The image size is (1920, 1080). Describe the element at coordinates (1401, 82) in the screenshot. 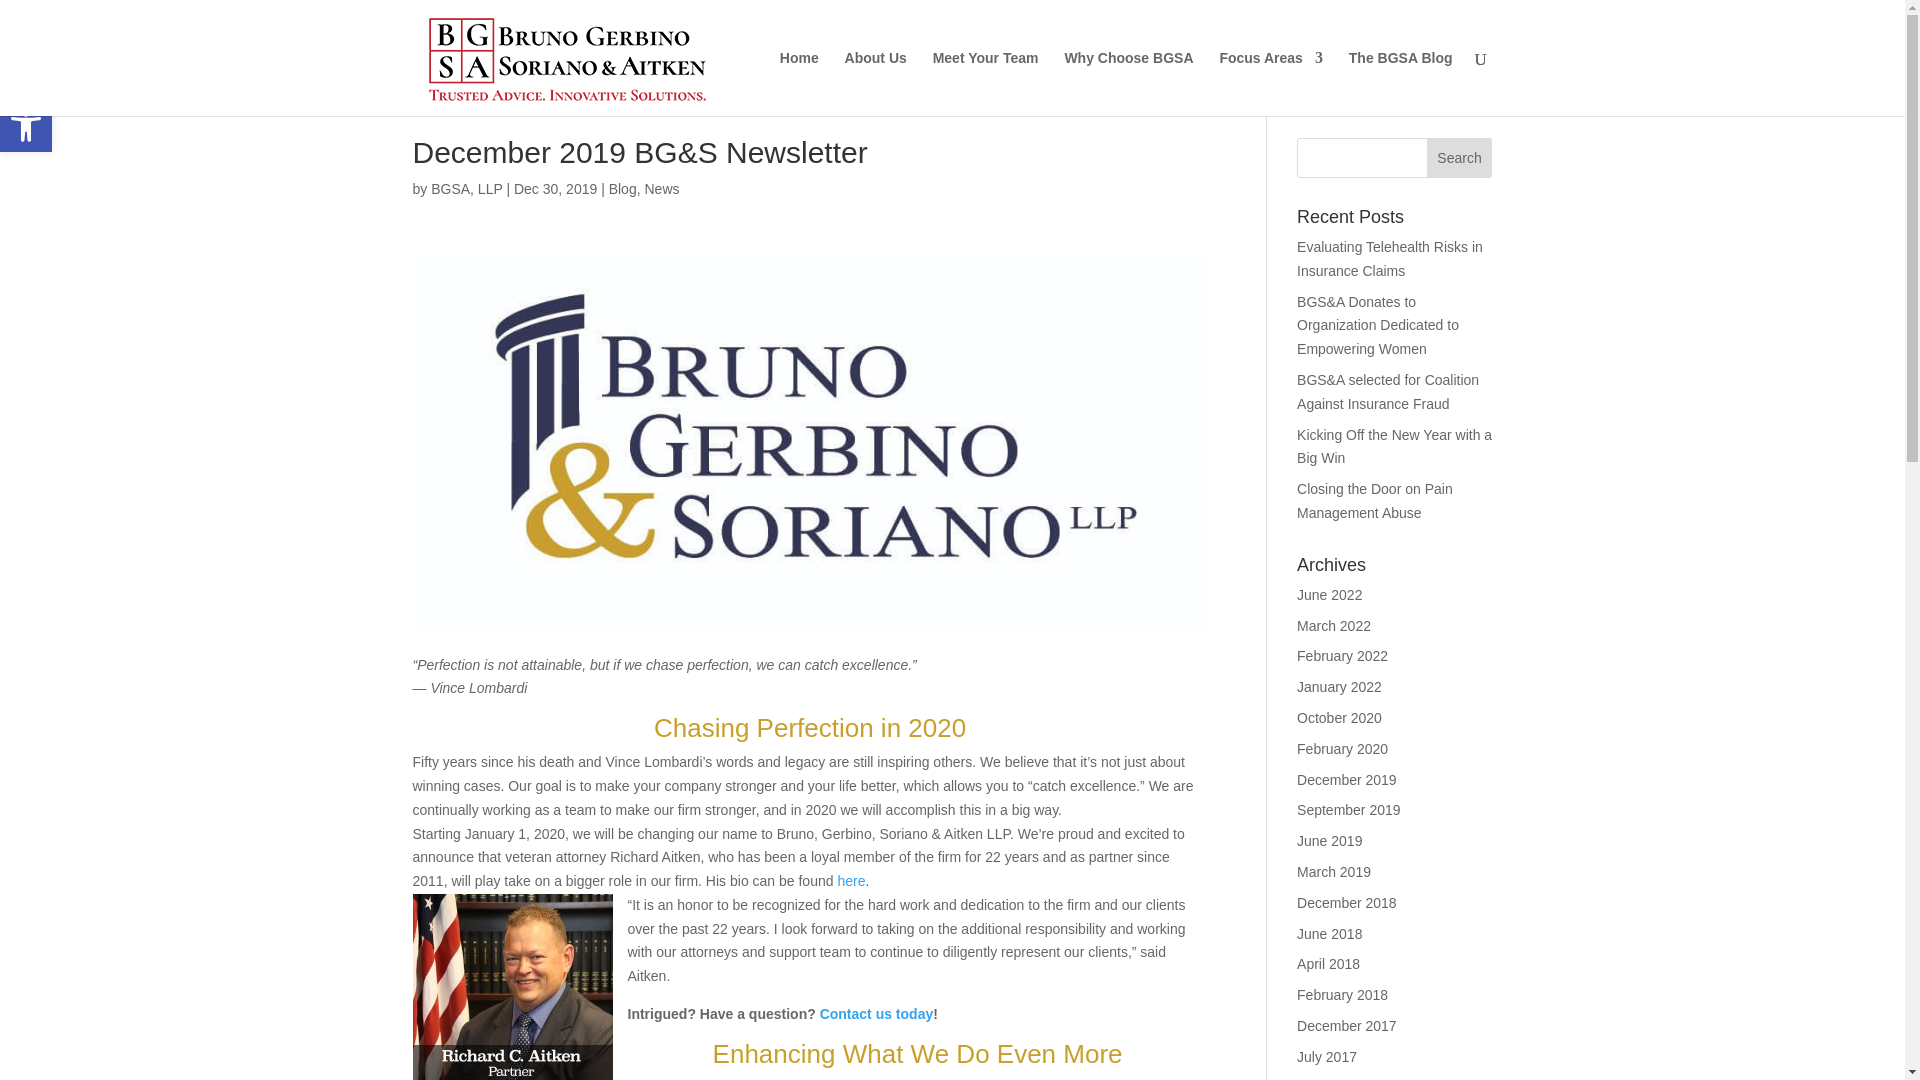

I see `The BGSA Blog` at that location.